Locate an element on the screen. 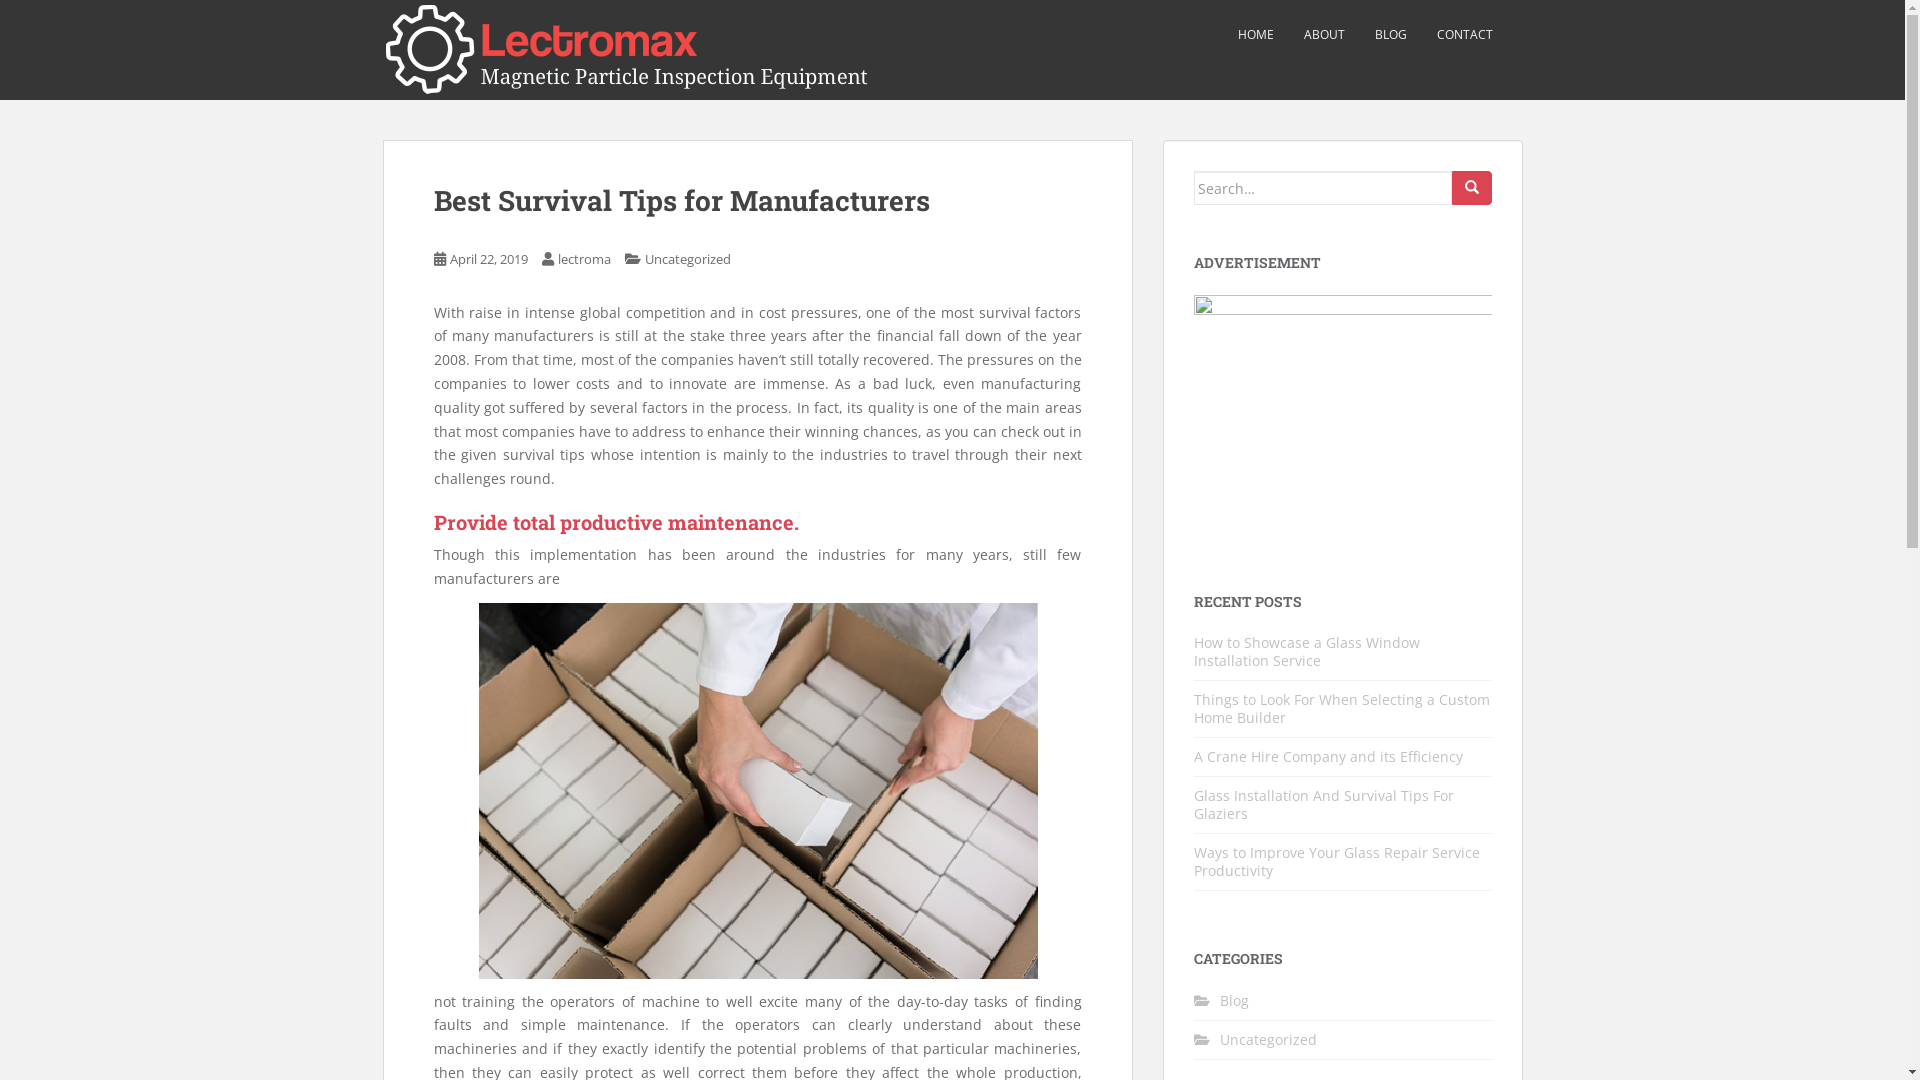 This screenshot has width=1920, height=1080. Uncategorized is located at coordinates (687, 259).